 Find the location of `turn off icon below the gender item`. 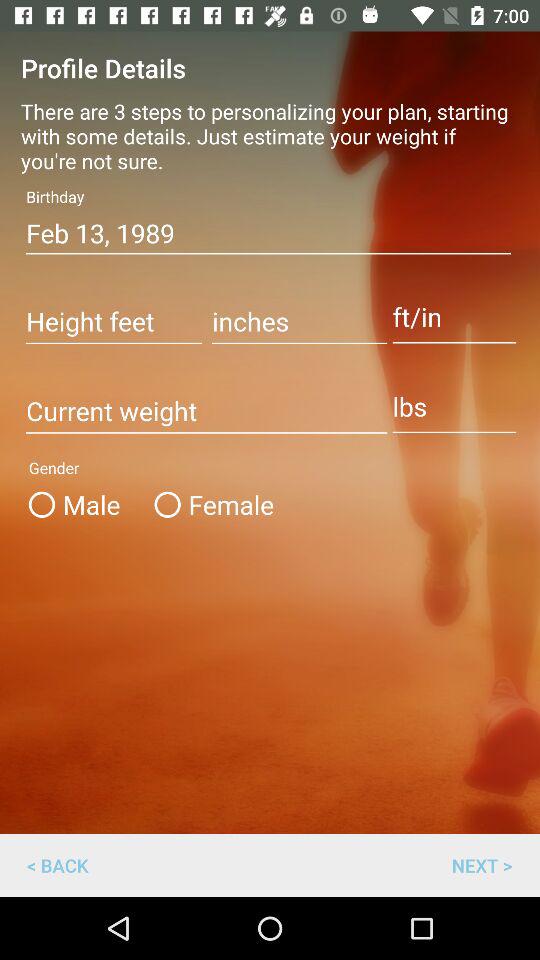

turn off icon below the gender item is located at coordinates (482, 864).